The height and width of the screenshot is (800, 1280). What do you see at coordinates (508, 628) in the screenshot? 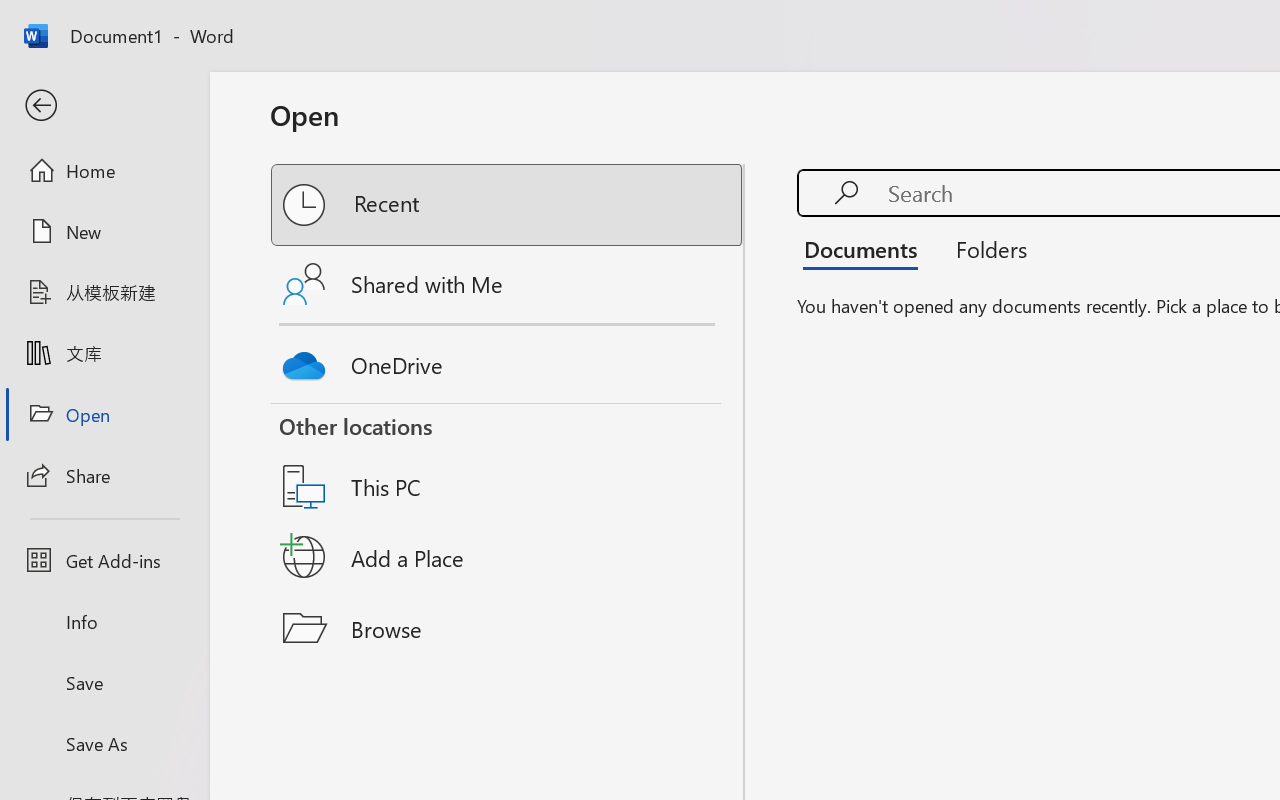
I see `Browse` at bounding box center [508, 628].